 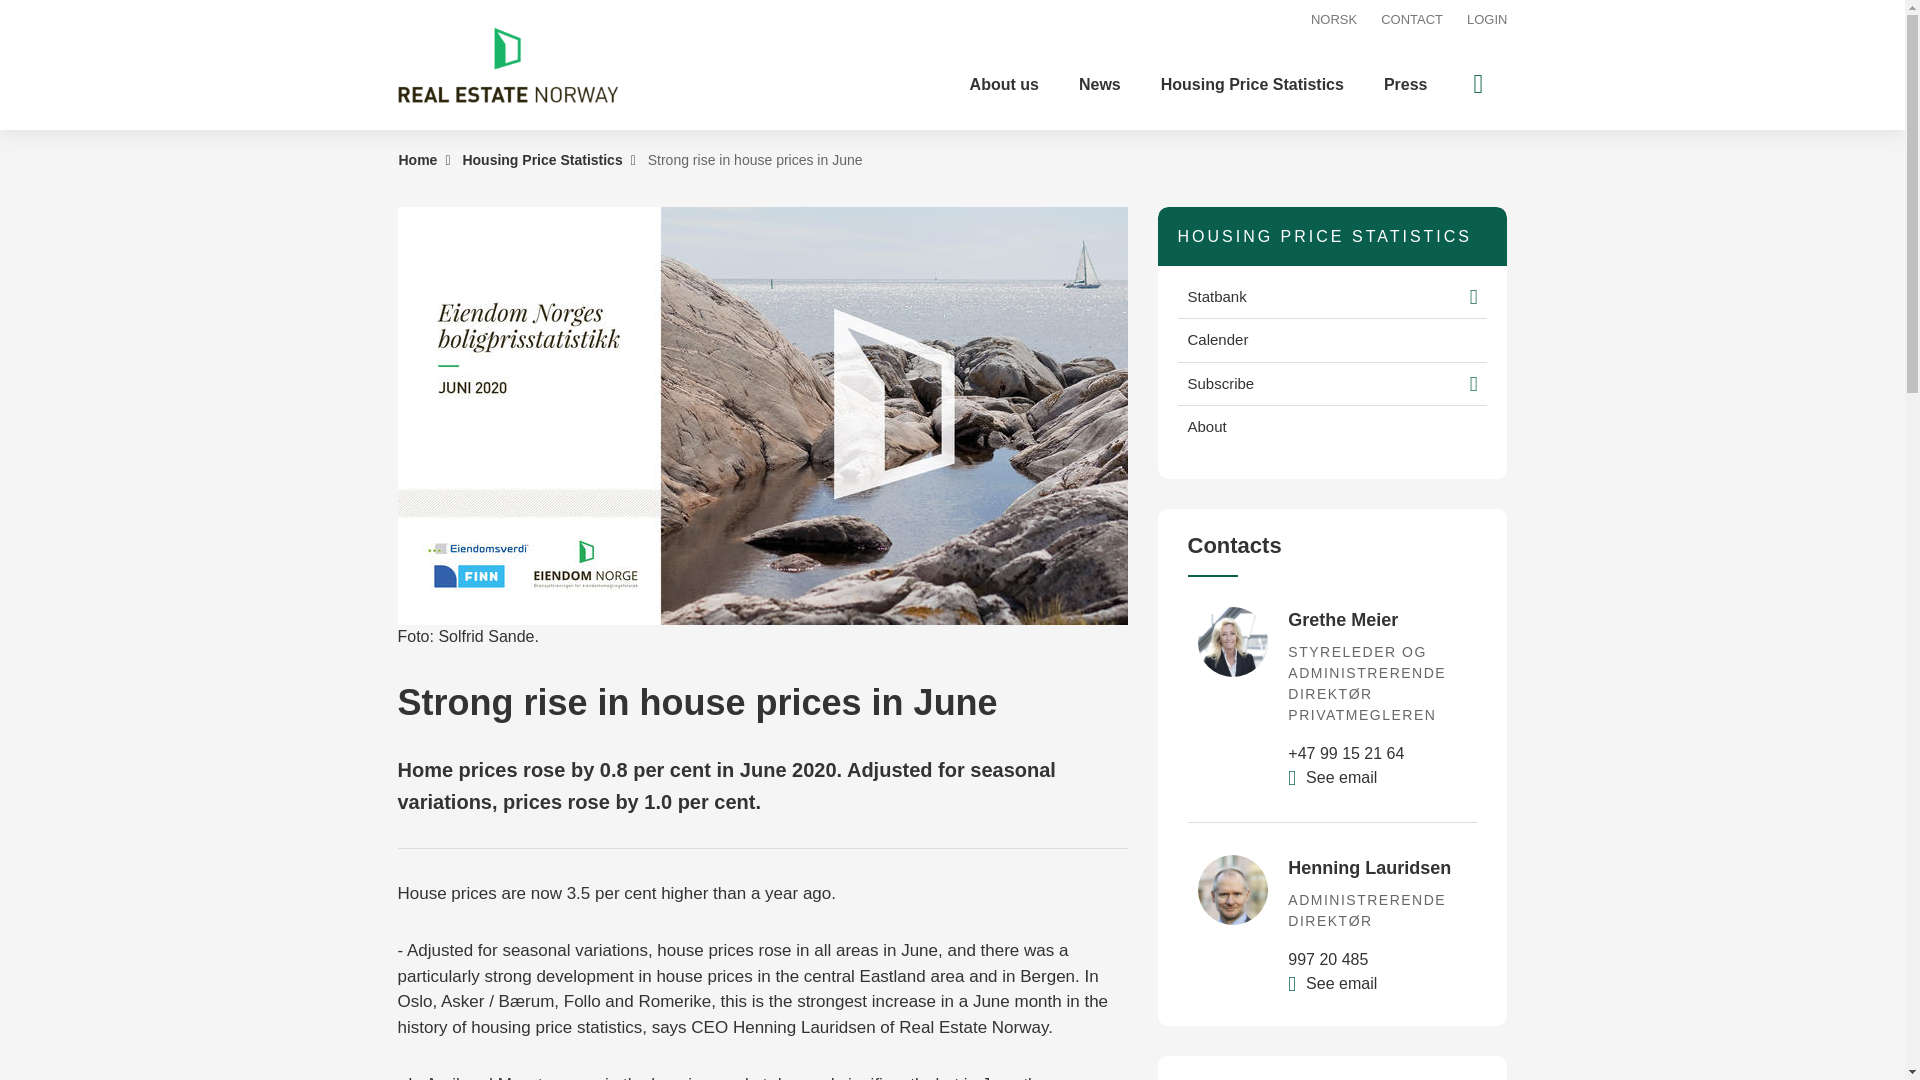 What do you see at coordinates (1412, 20) in the screenshot?
I see `CONTACT` at bounding box center [1412, 20].